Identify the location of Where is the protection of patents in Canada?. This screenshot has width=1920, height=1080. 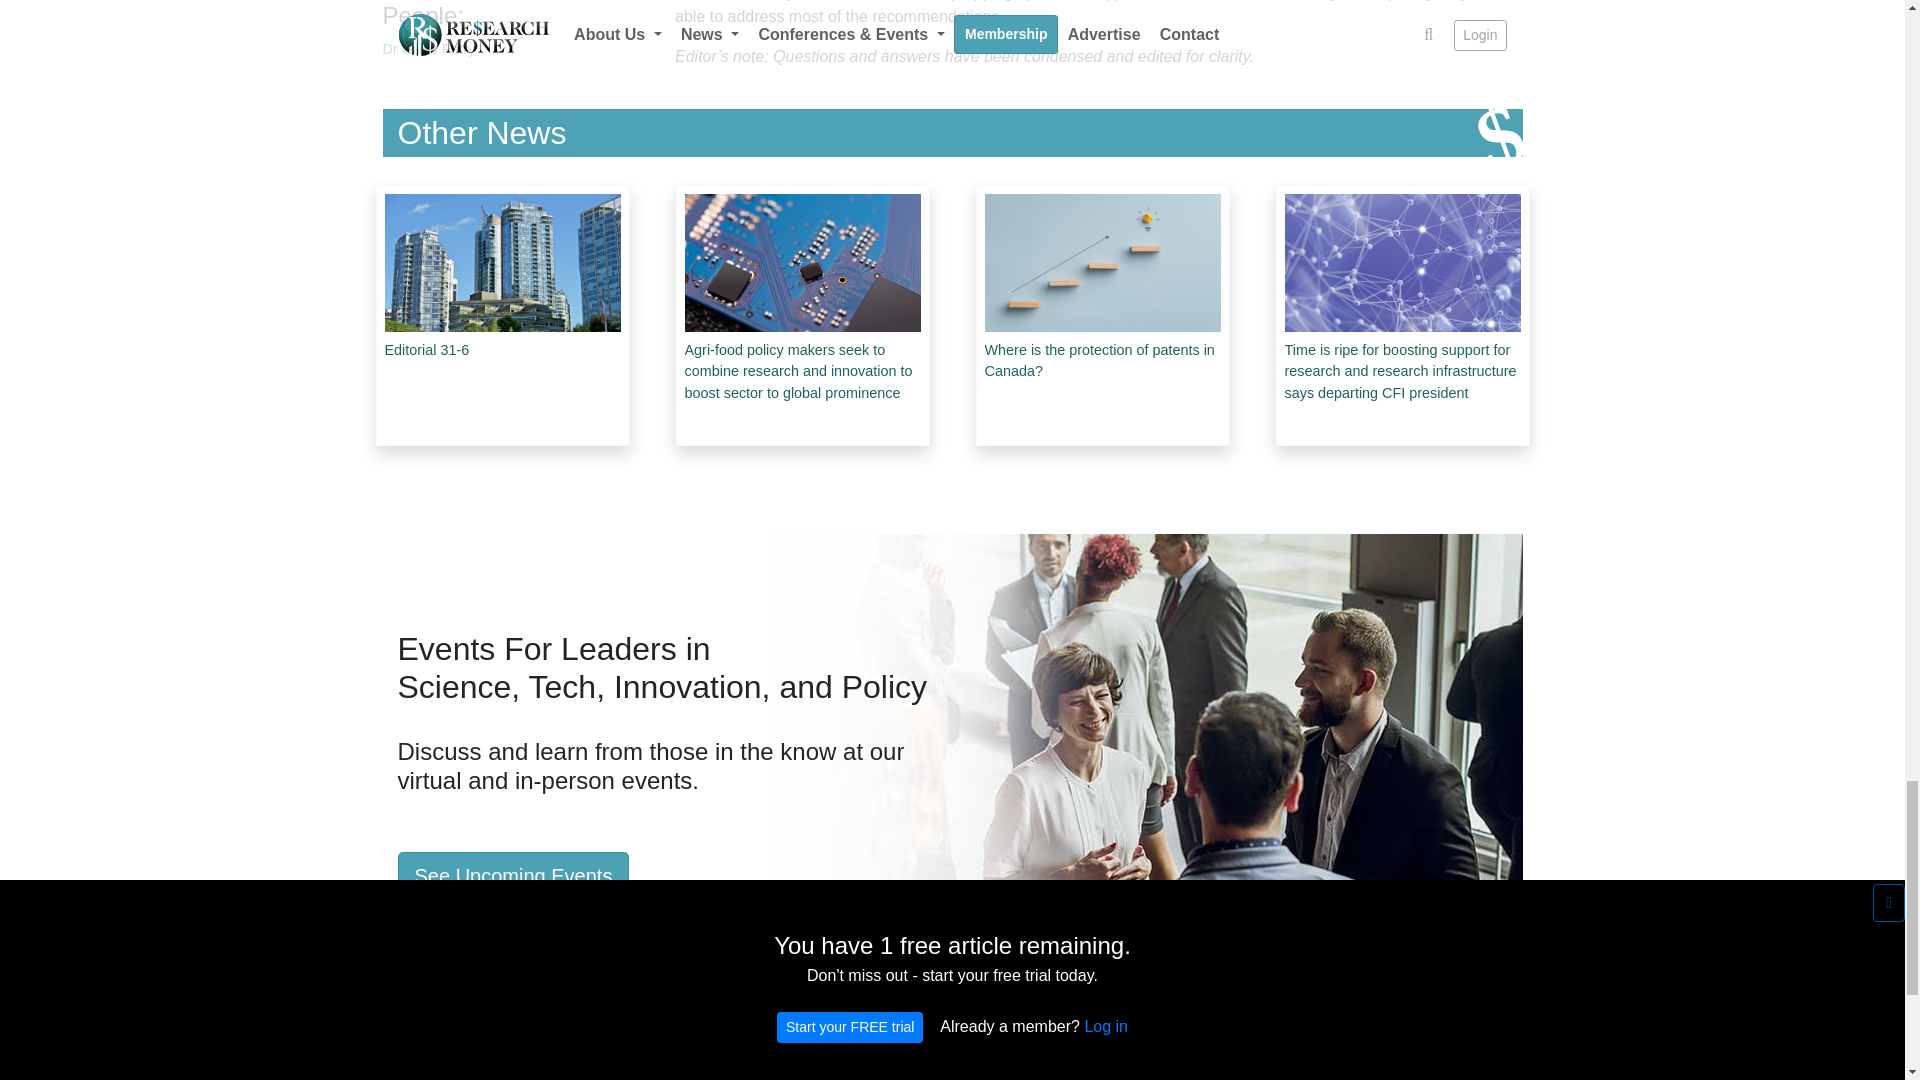
(1101, 320).